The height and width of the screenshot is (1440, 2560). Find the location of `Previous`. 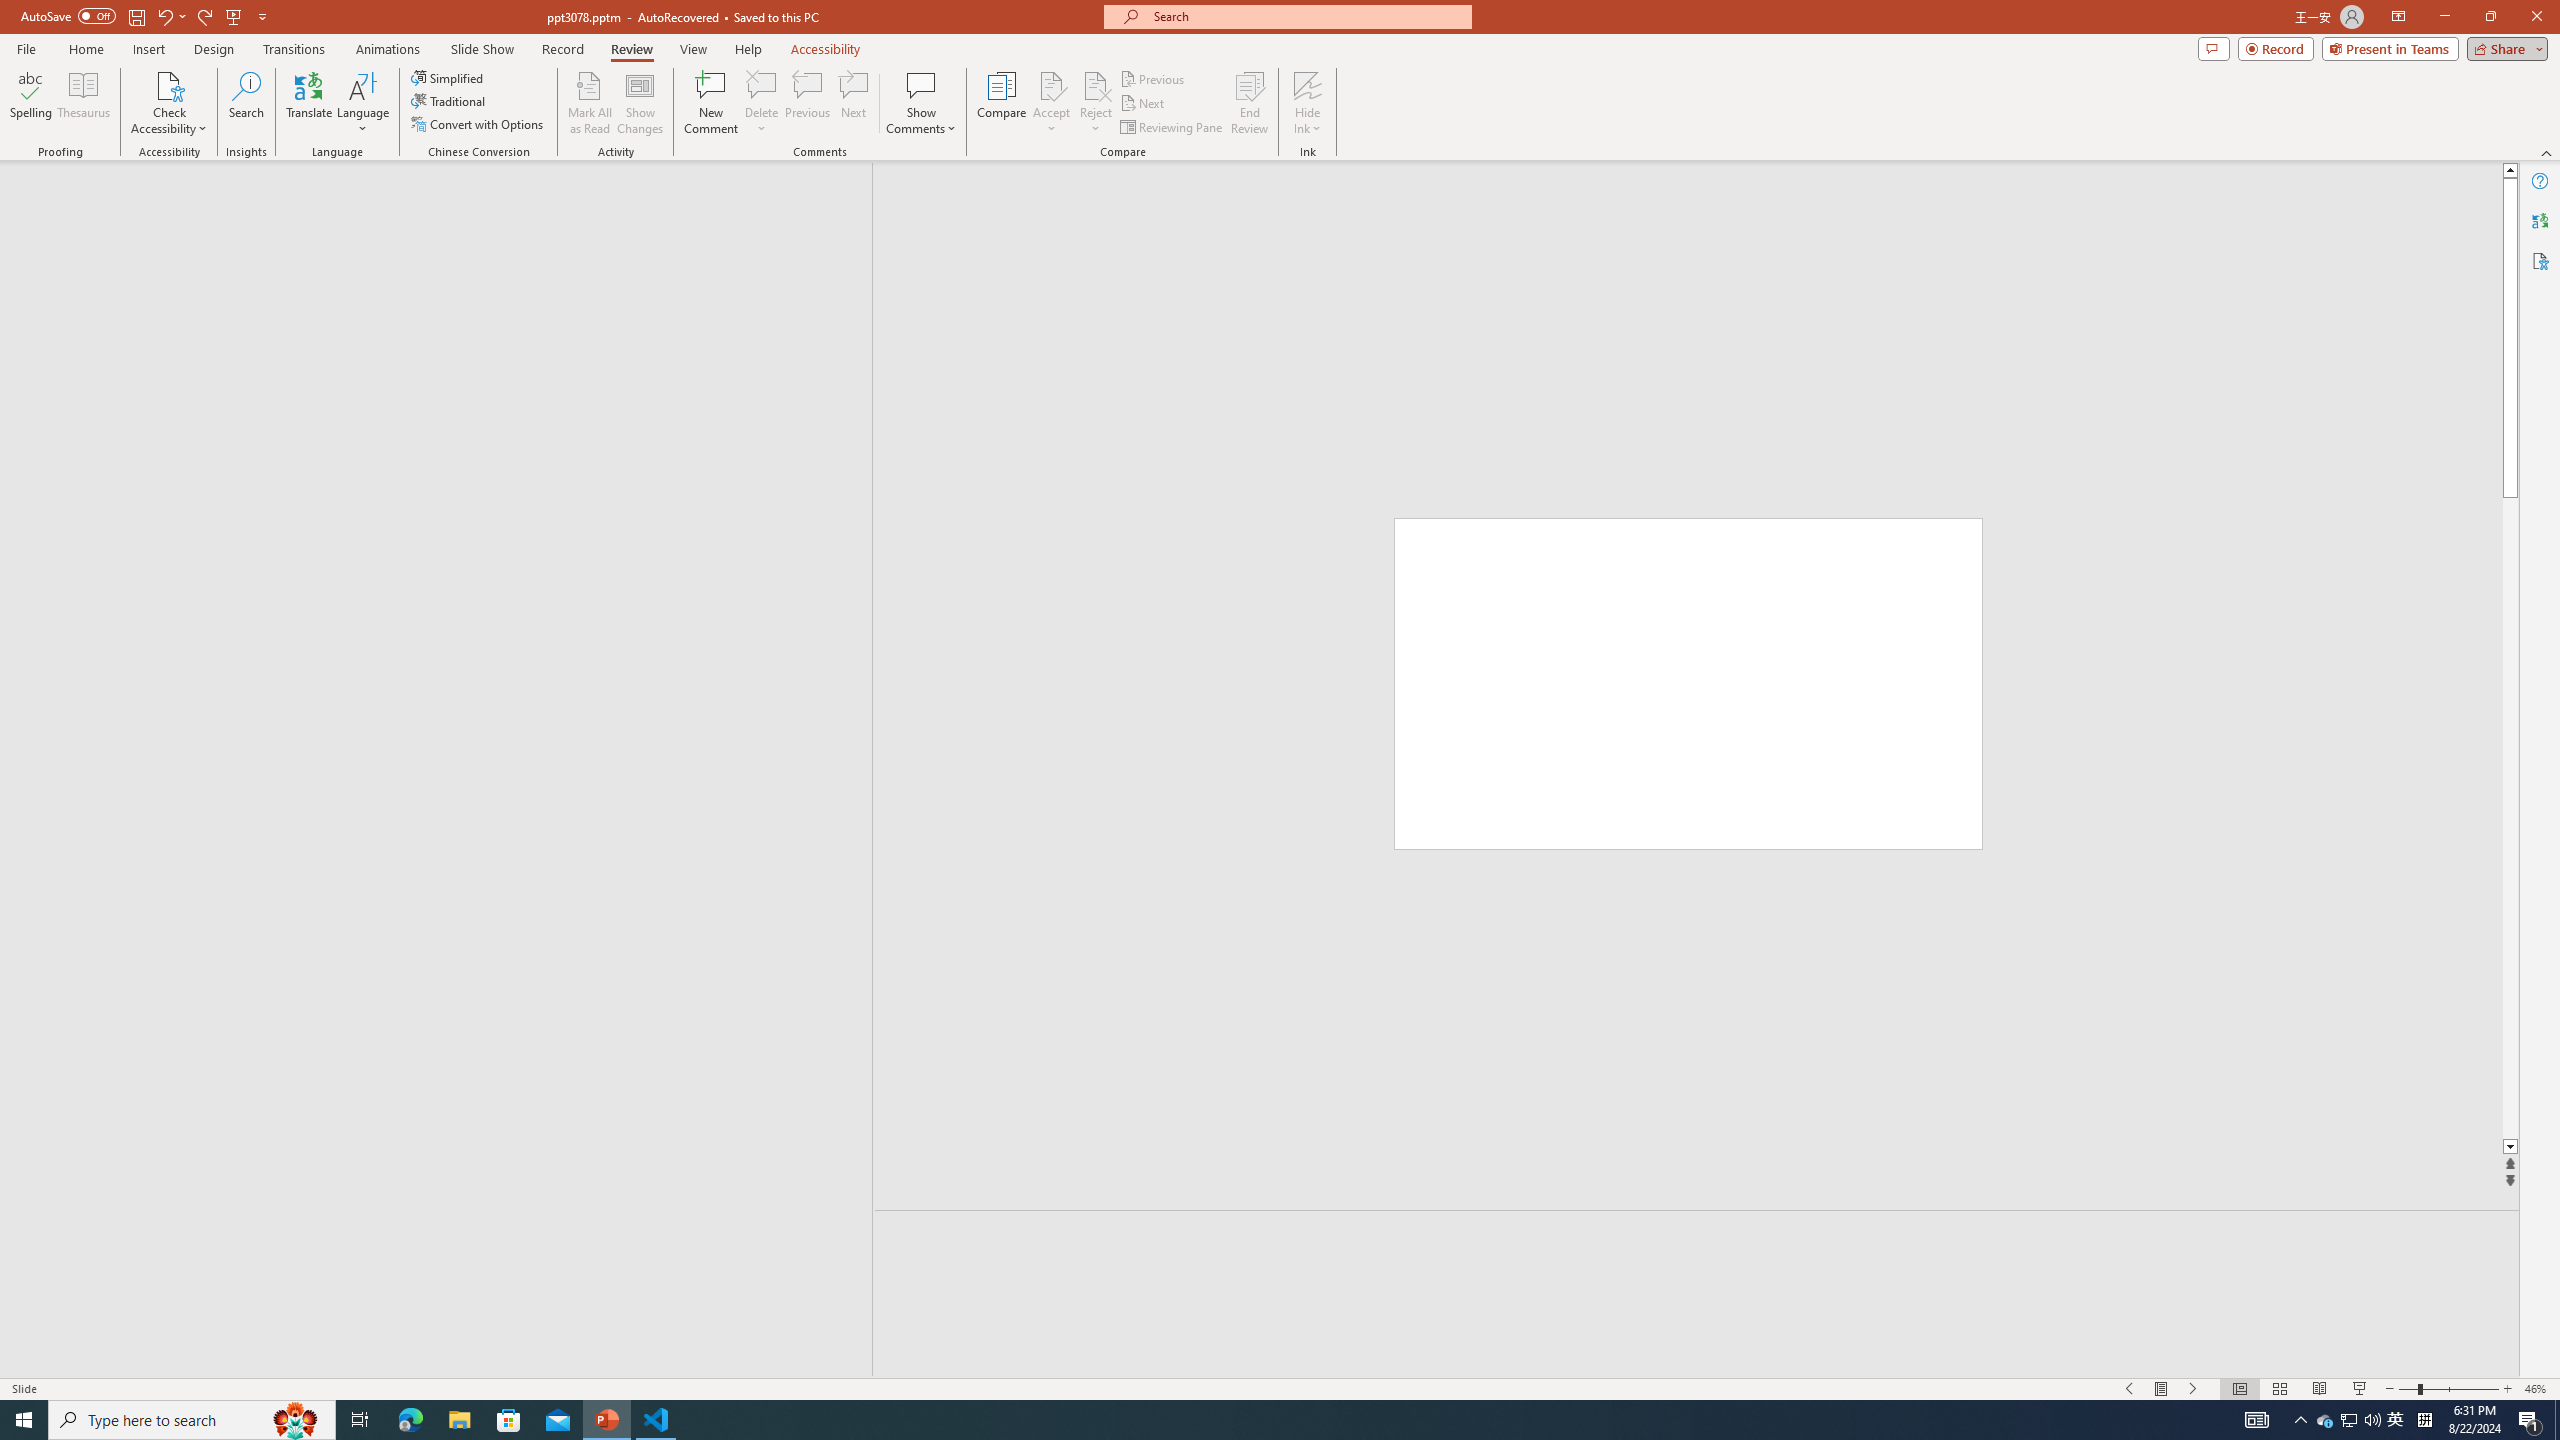

Previous is located at coordinates (1153, 78).